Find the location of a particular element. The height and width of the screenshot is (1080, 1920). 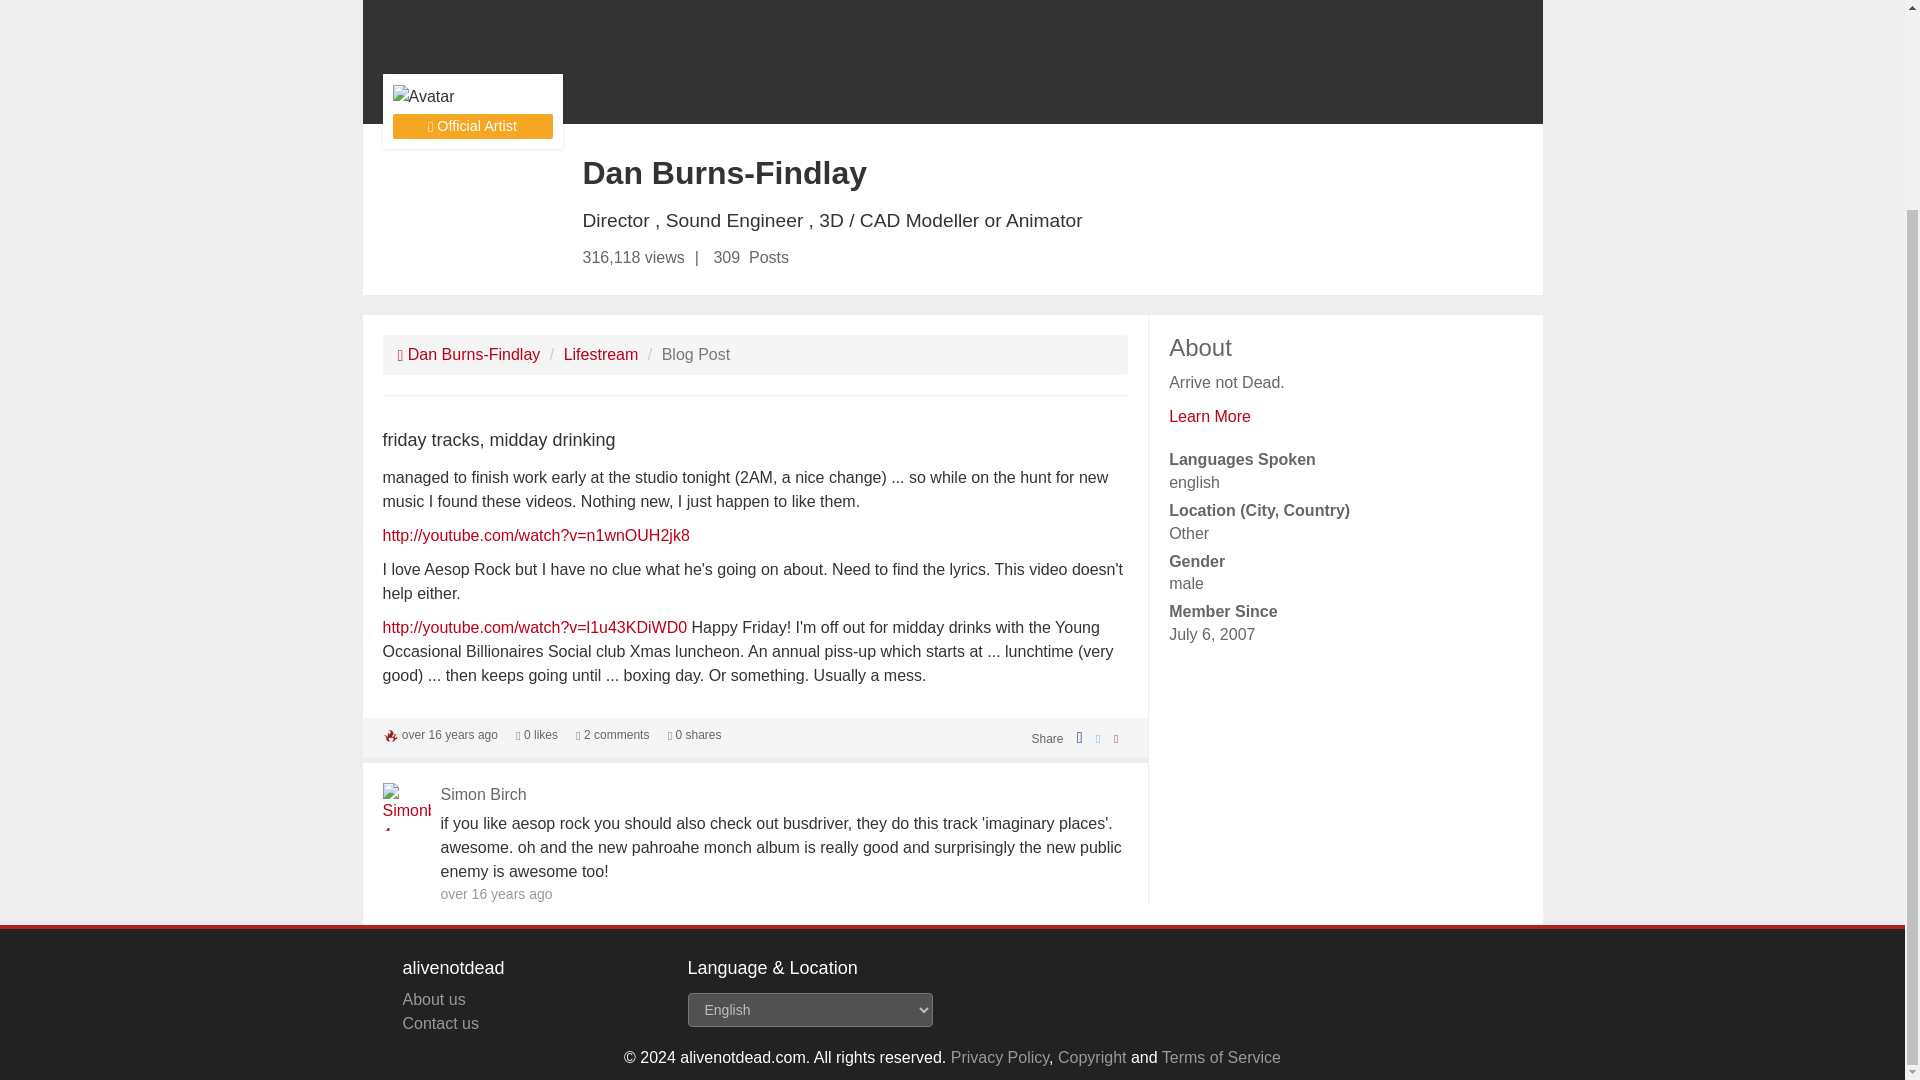

Privacy Policy is located at coordinates (999, 1056).